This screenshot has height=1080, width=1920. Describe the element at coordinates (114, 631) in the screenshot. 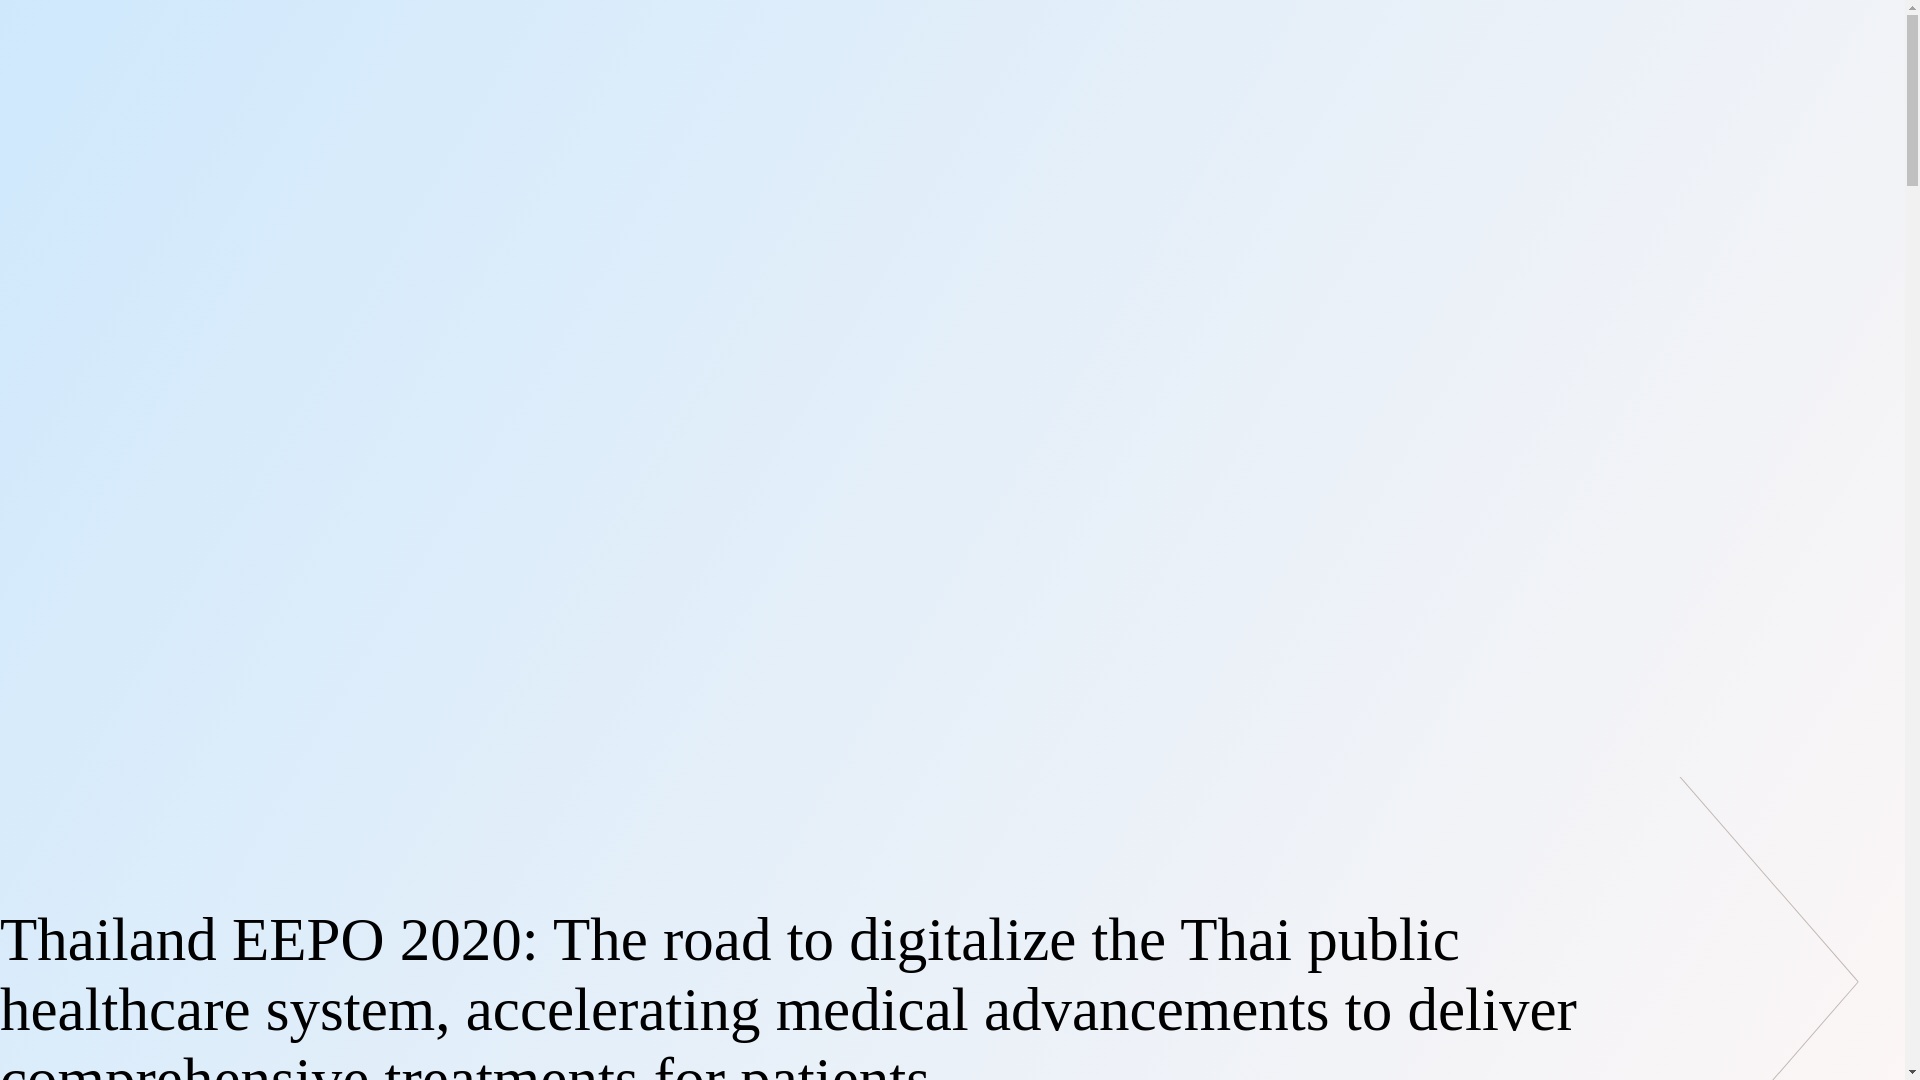

I see `Careers` at that location.